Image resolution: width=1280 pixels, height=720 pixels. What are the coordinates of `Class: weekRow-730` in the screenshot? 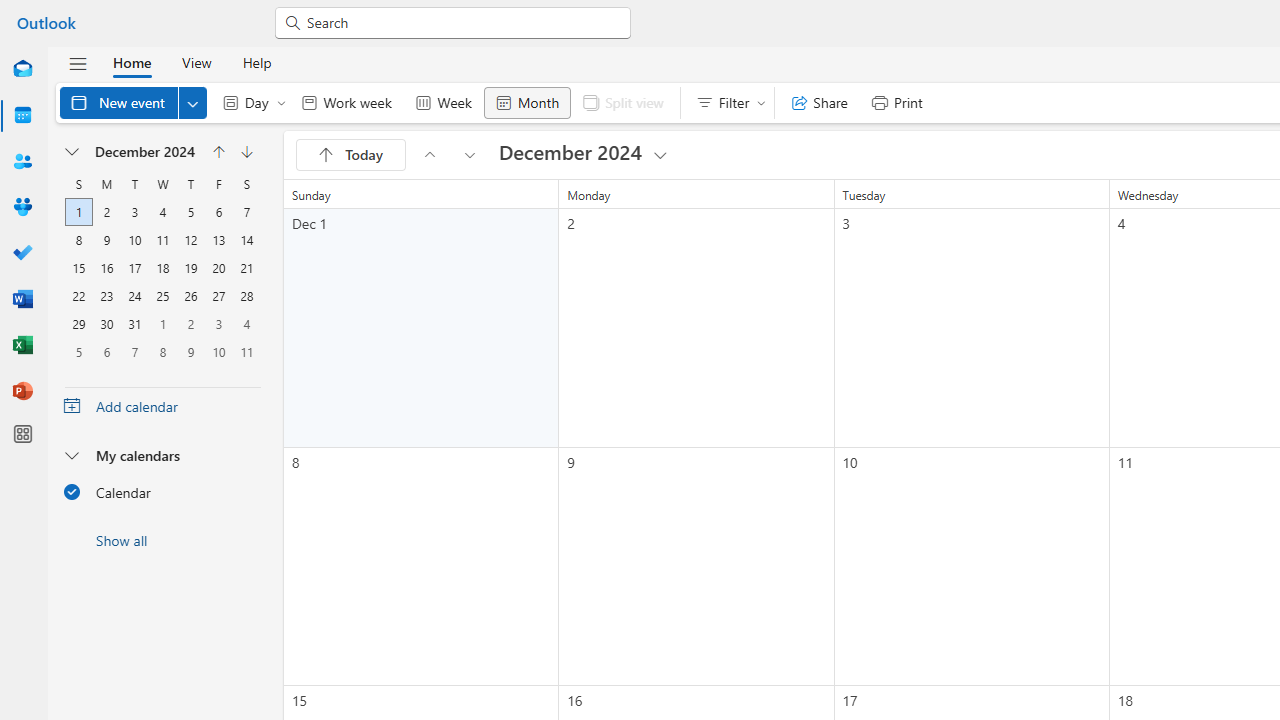 It's located at (163, 351).